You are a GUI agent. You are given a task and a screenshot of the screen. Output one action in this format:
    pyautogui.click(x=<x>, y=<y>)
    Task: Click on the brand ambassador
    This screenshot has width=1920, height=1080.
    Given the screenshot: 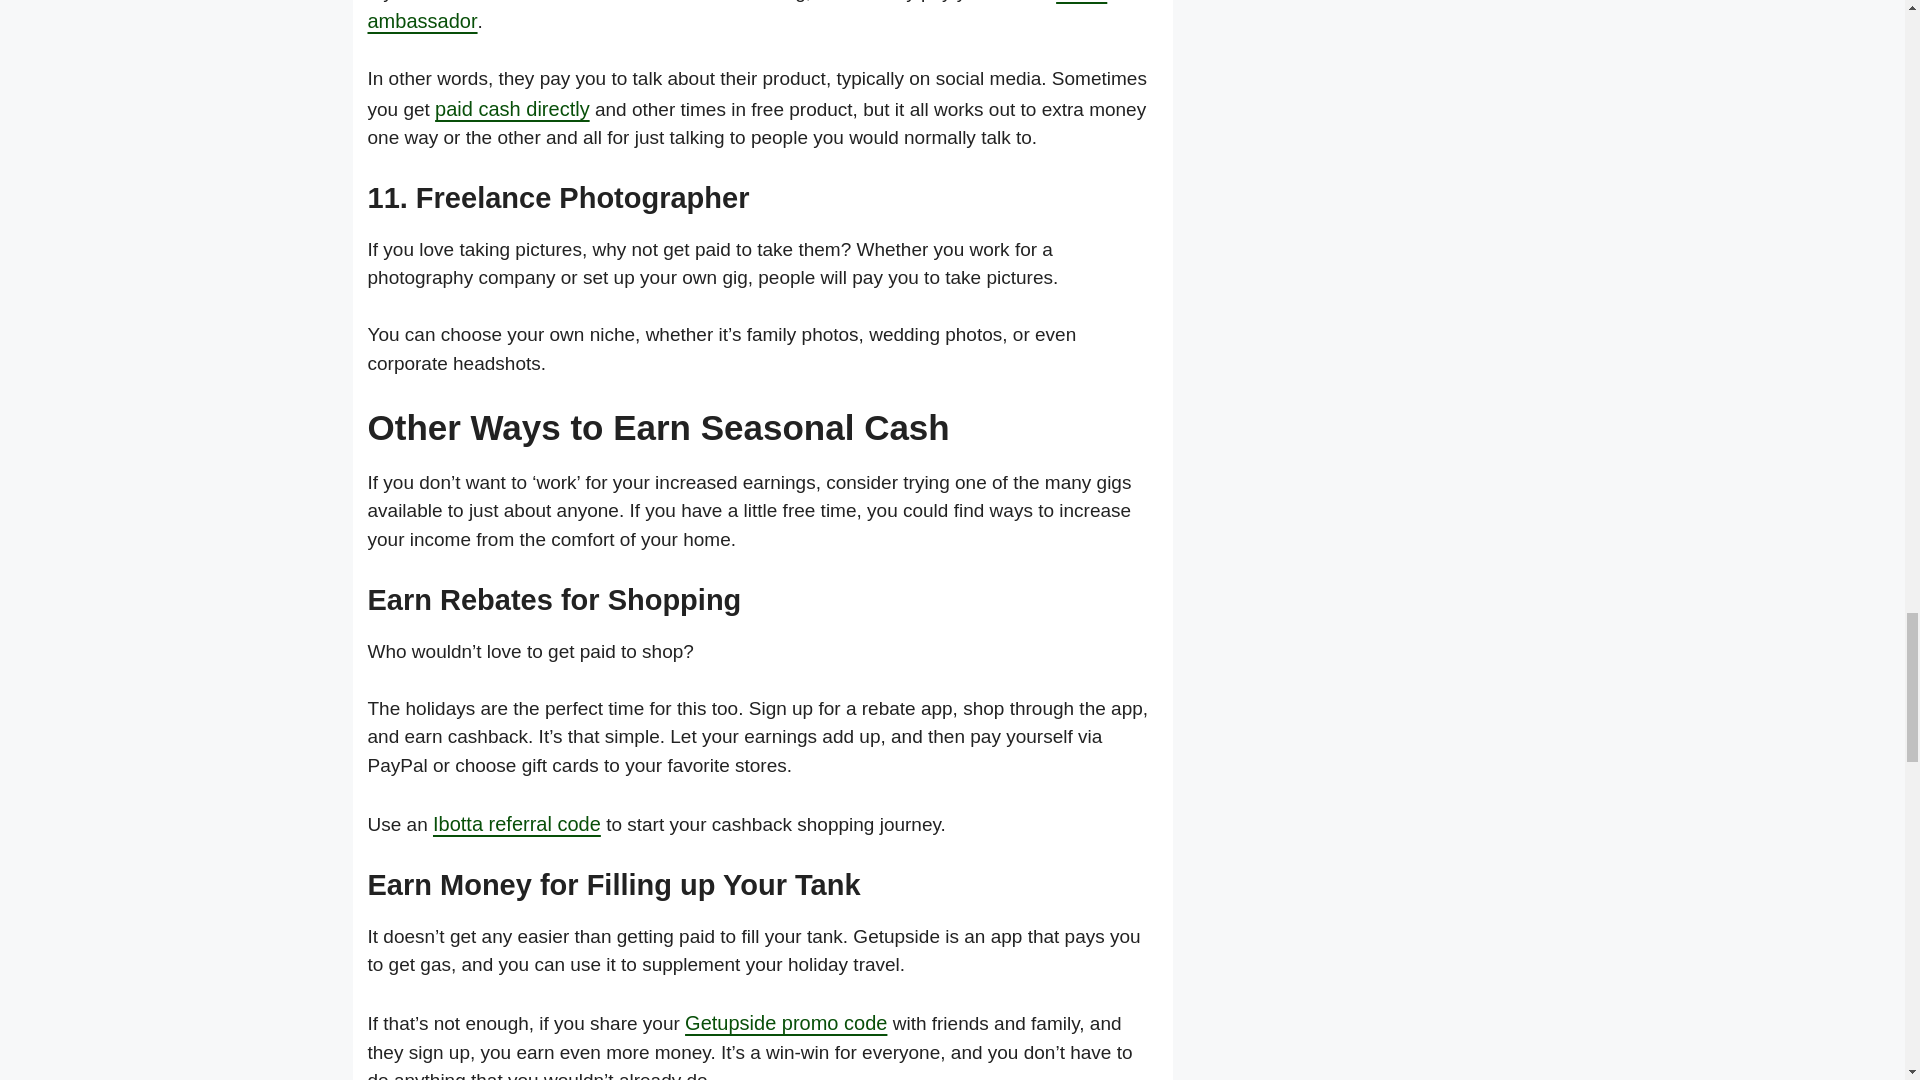 What is the action you would take?
    pyautogui.click(x=738, y=16)
    